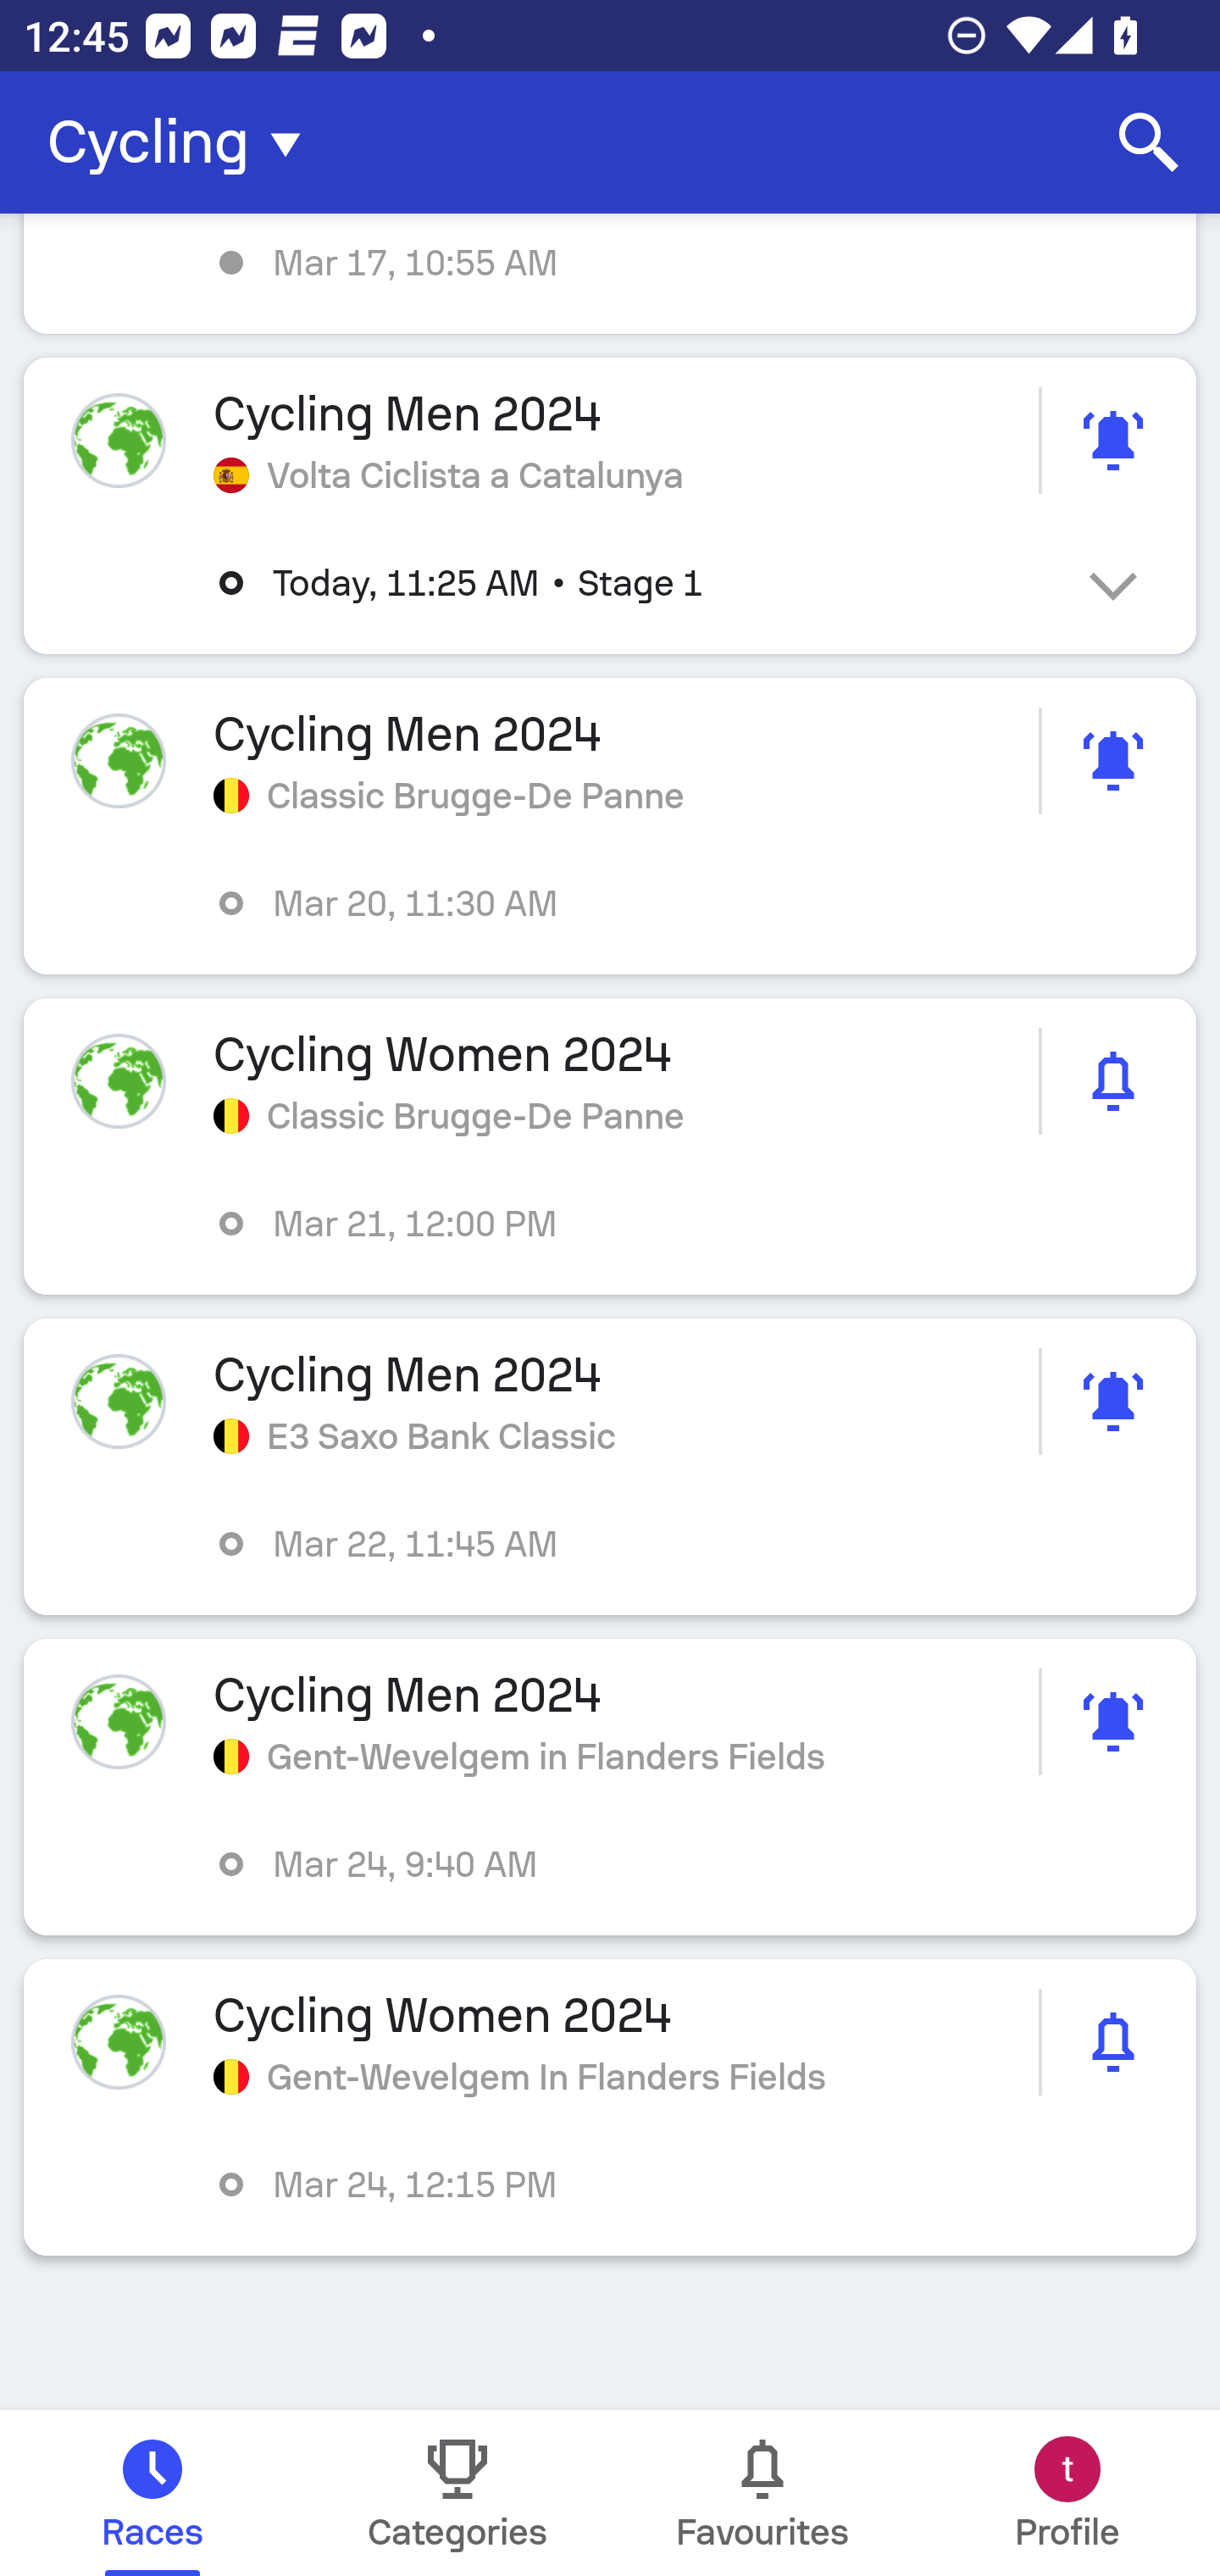  Describe the element at coordinates (762, 2493) in the screenshot. I see `Favourites` at that location.